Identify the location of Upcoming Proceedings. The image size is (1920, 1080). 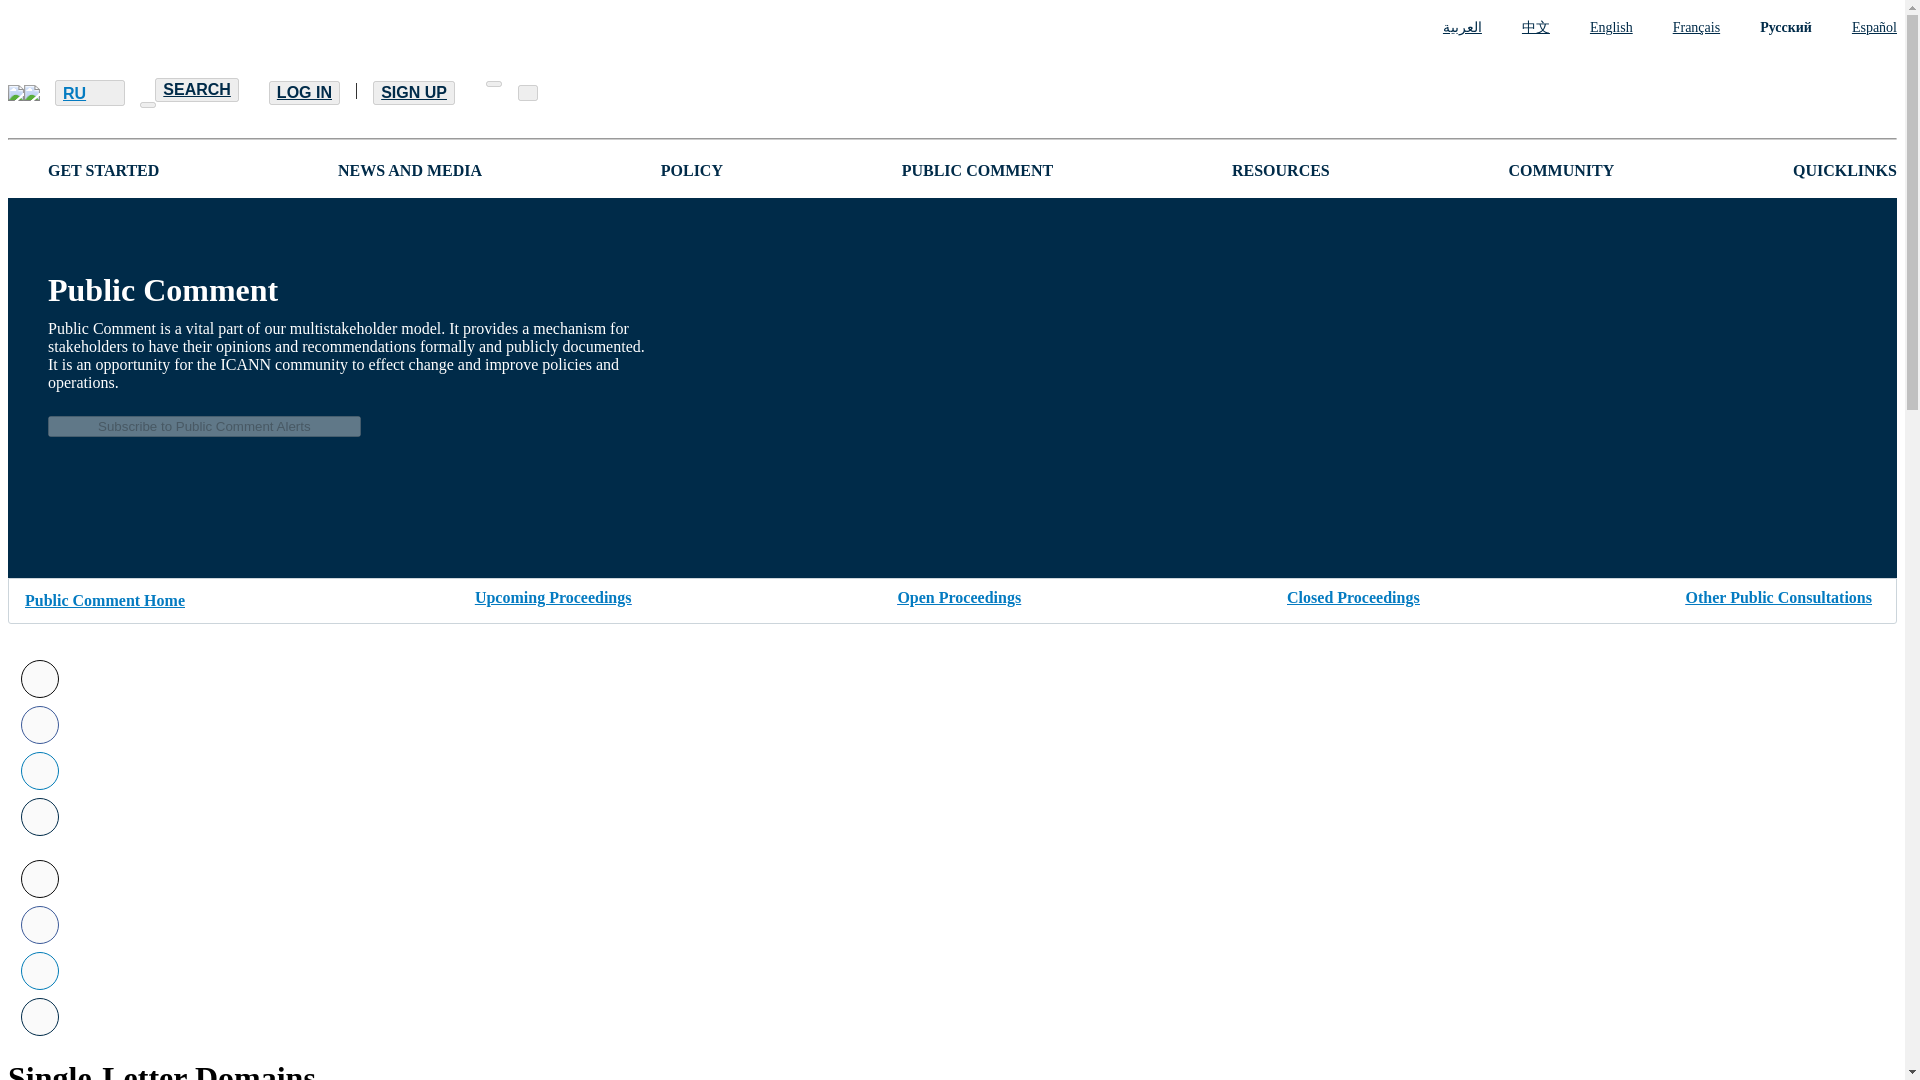
(552, 594).